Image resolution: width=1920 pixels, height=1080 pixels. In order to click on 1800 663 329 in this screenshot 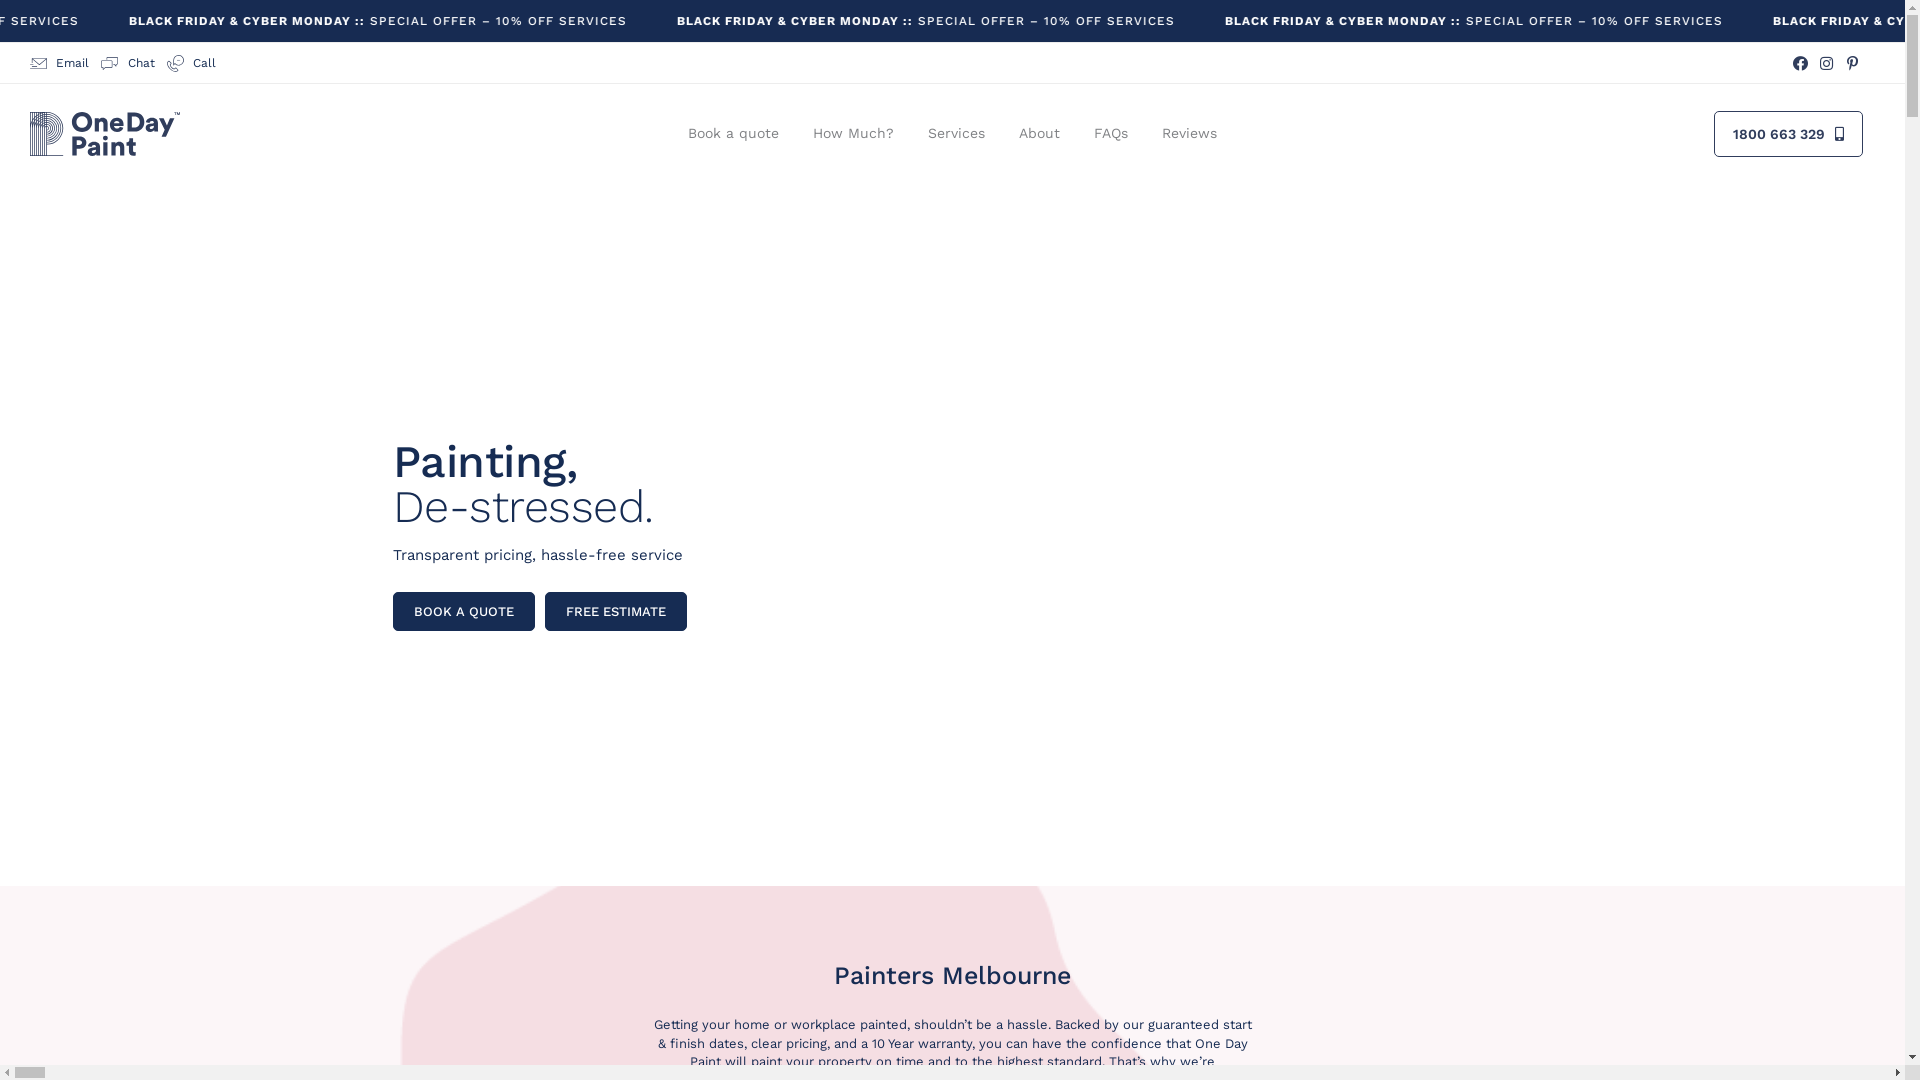, I will do `click(1788, 134)`.